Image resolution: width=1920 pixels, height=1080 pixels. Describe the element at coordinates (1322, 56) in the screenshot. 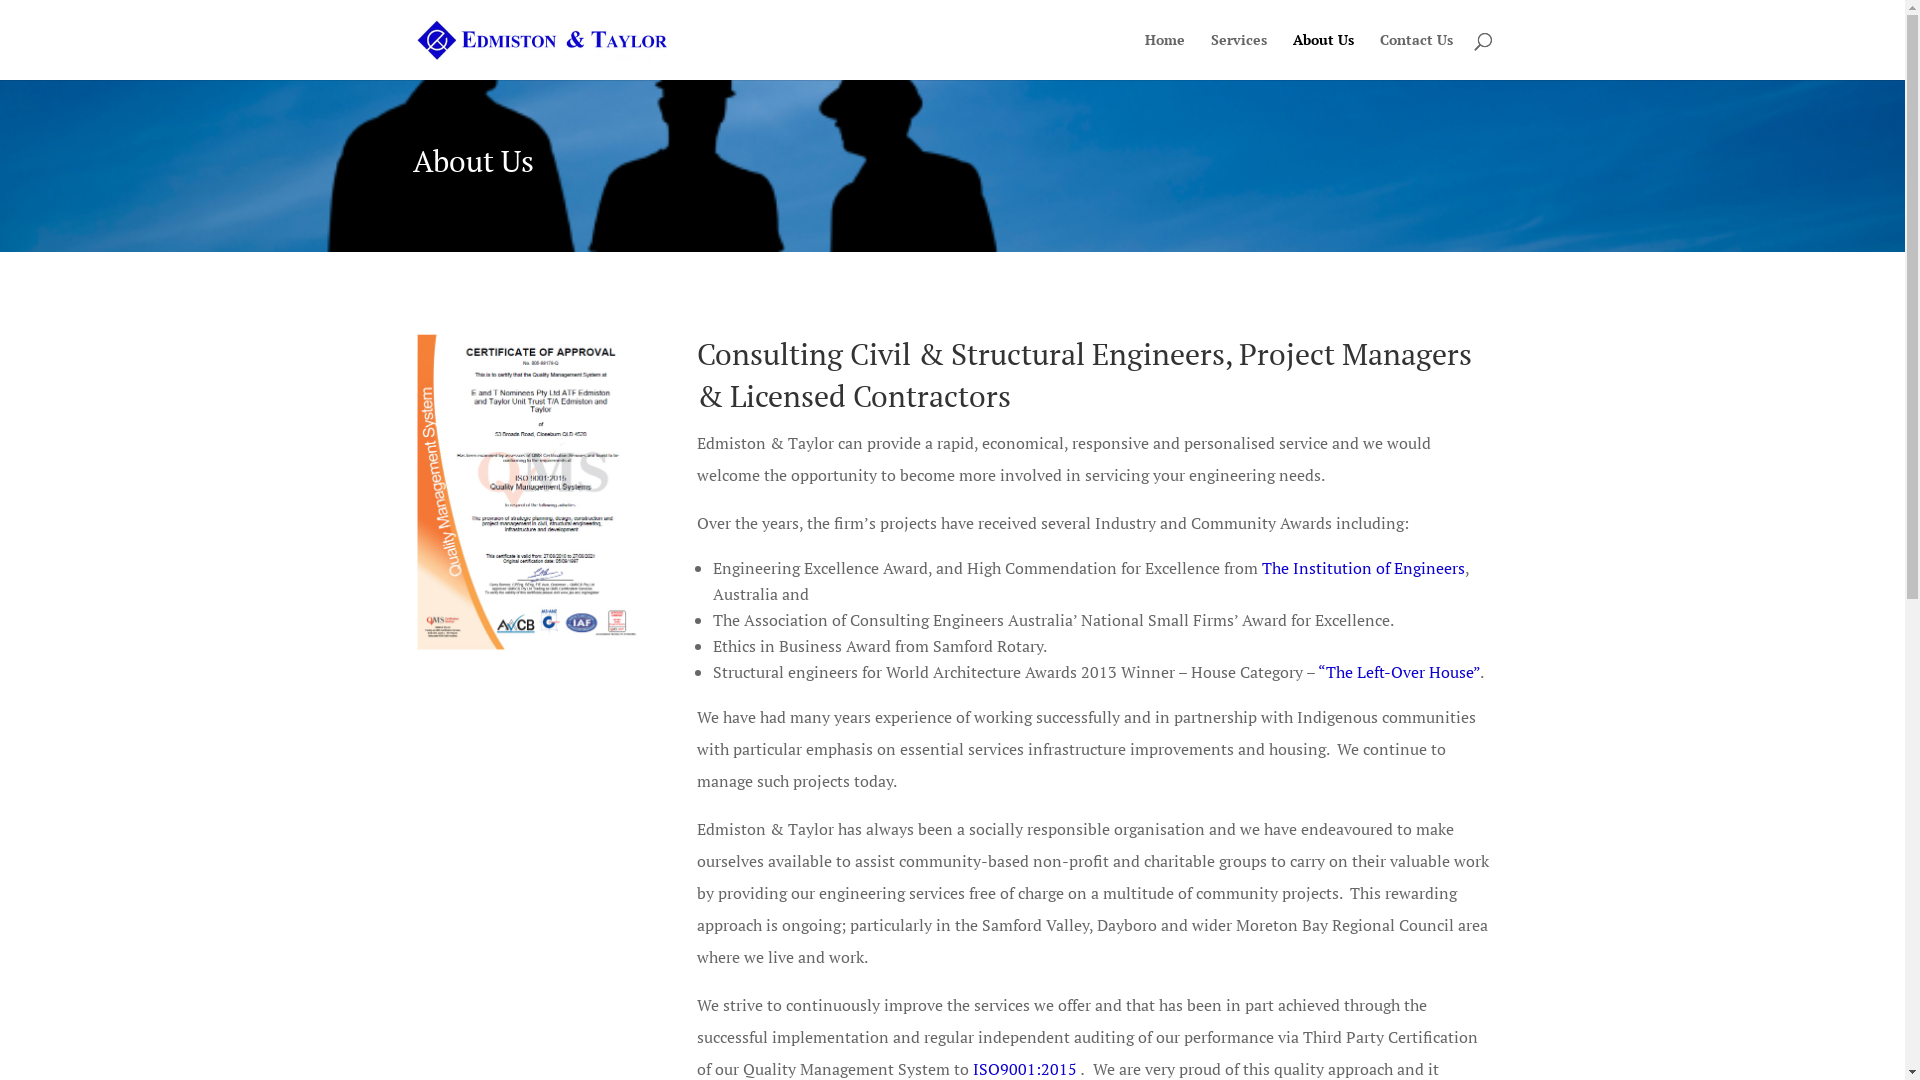

I see `About Us` at that location.